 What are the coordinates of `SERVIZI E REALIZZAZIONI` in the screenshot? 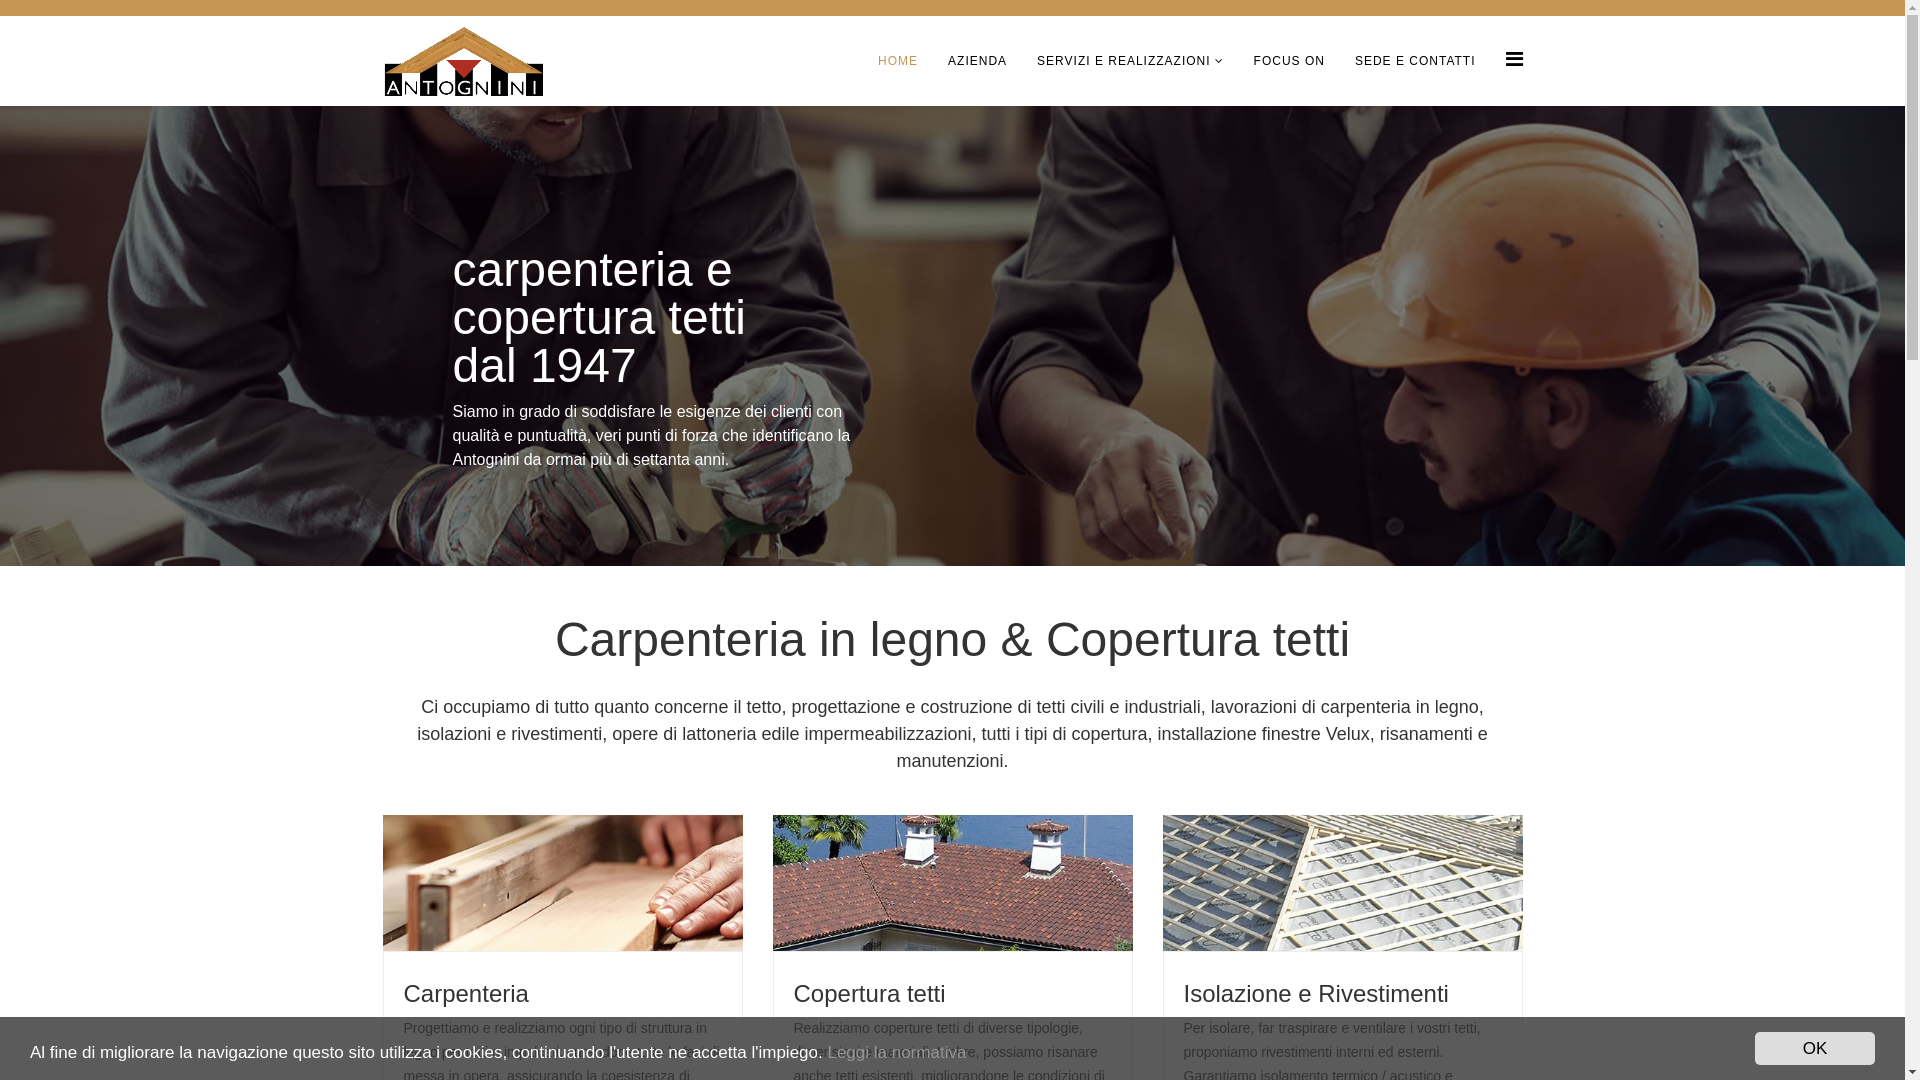 It's located at (1130, 61).